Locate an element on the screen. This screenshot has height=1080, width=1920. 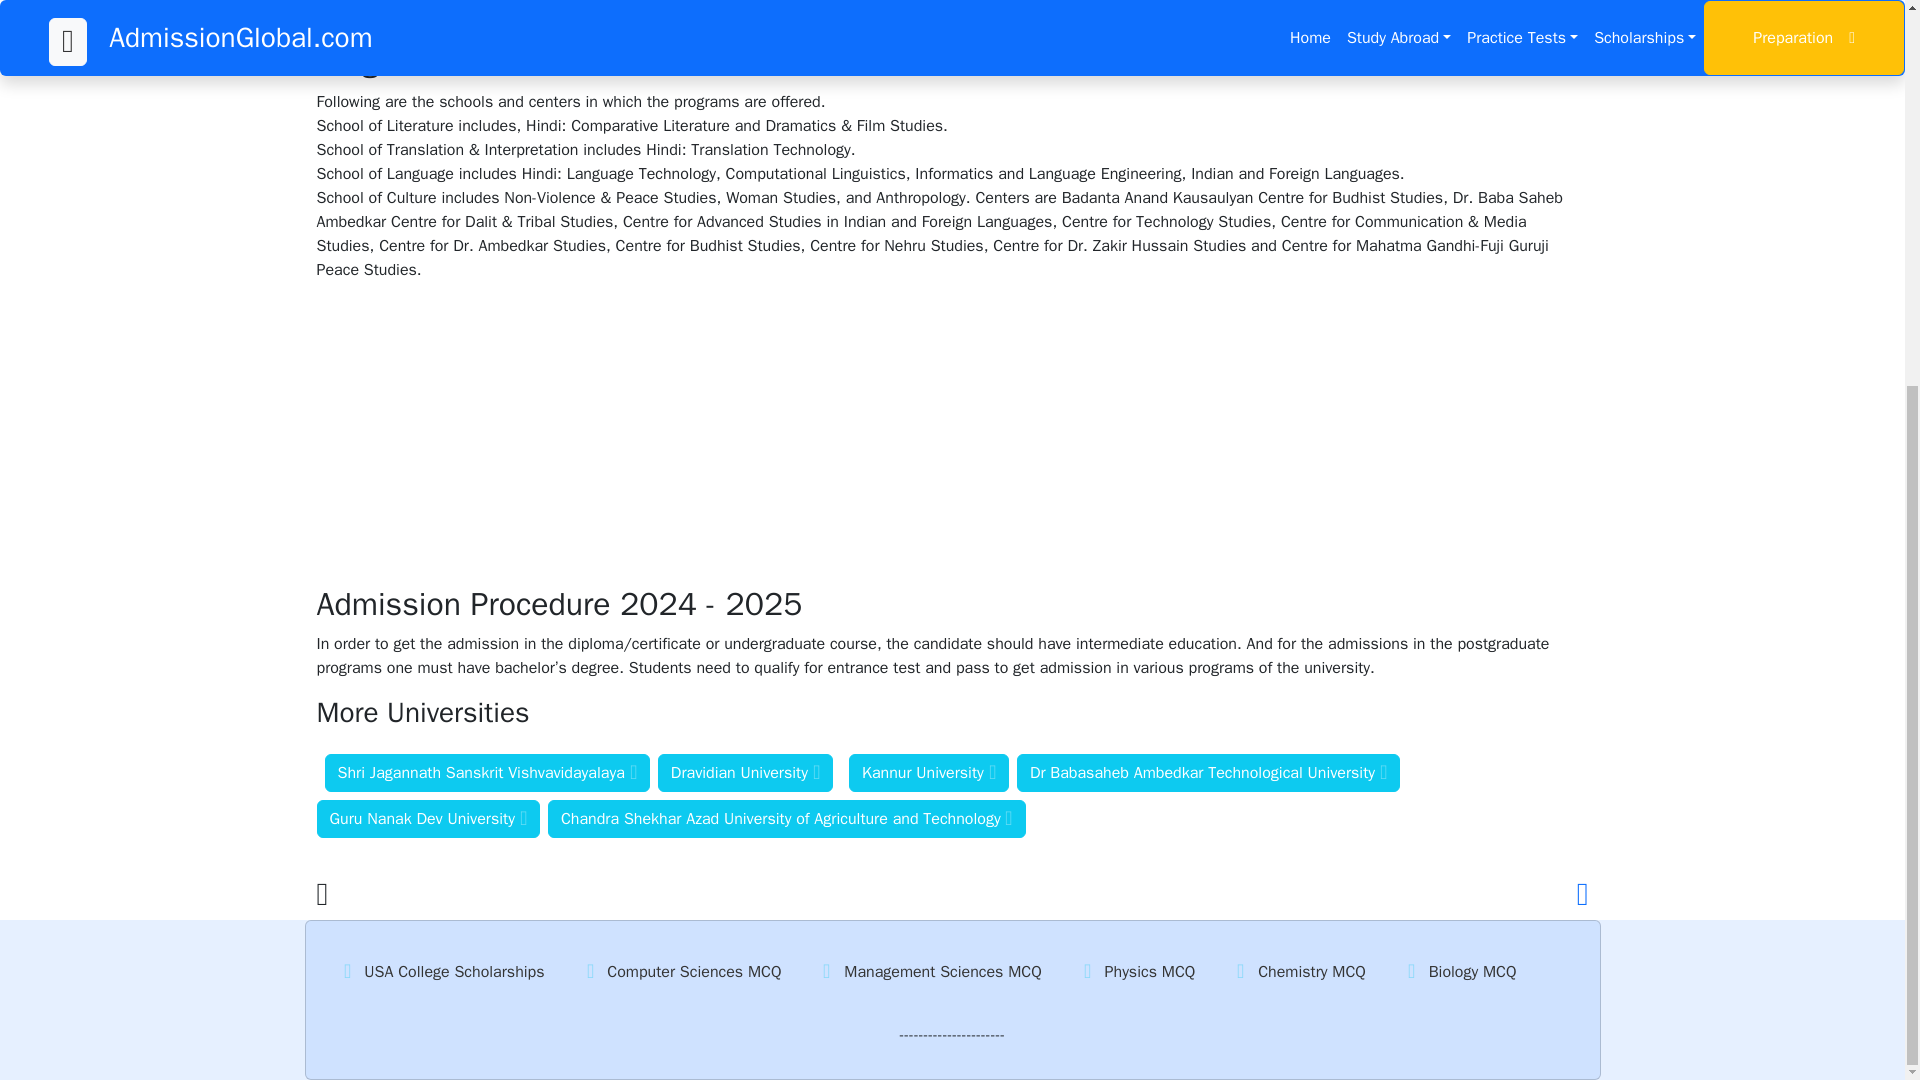
Shri Jagannath Sanskrit Vishvavidayalaya is located at coordinates (486, 772).